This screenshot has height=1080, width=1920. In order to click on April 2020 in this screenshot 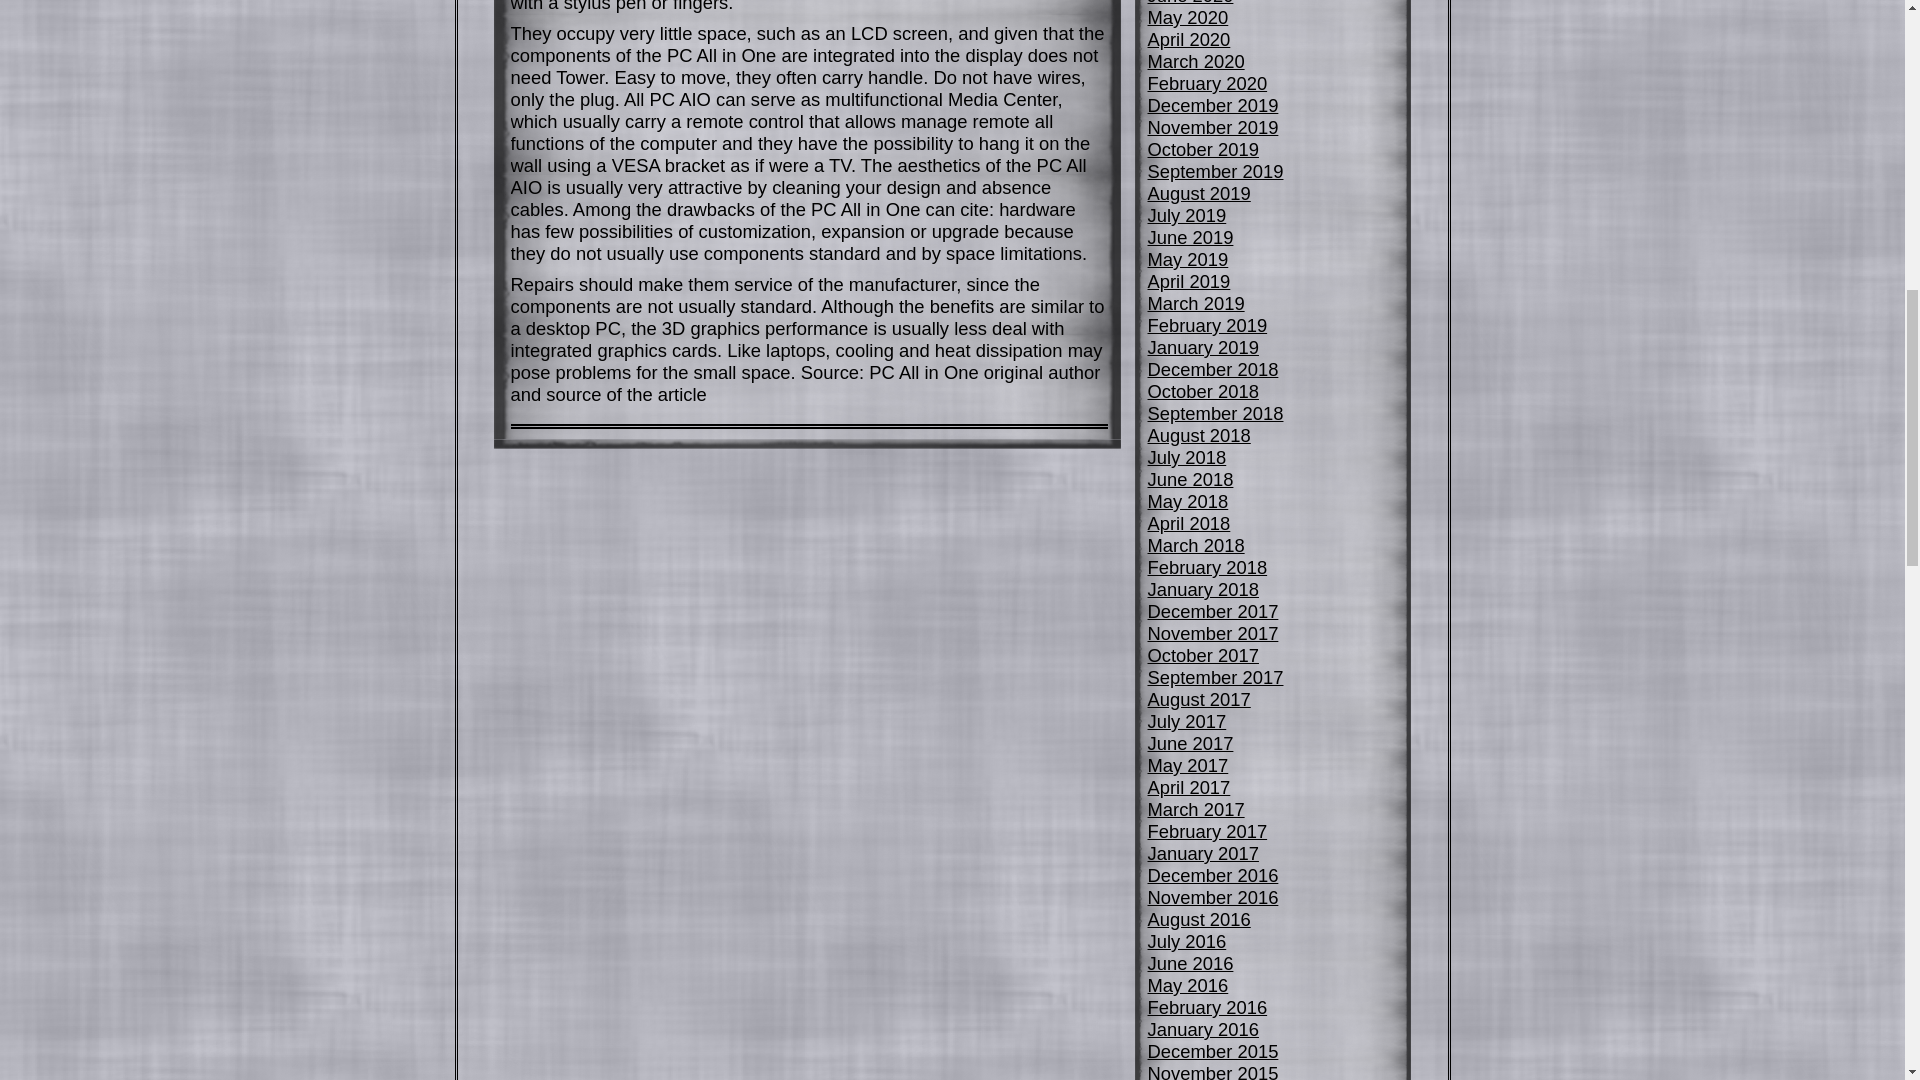, I will do `click(1189, 39)`.